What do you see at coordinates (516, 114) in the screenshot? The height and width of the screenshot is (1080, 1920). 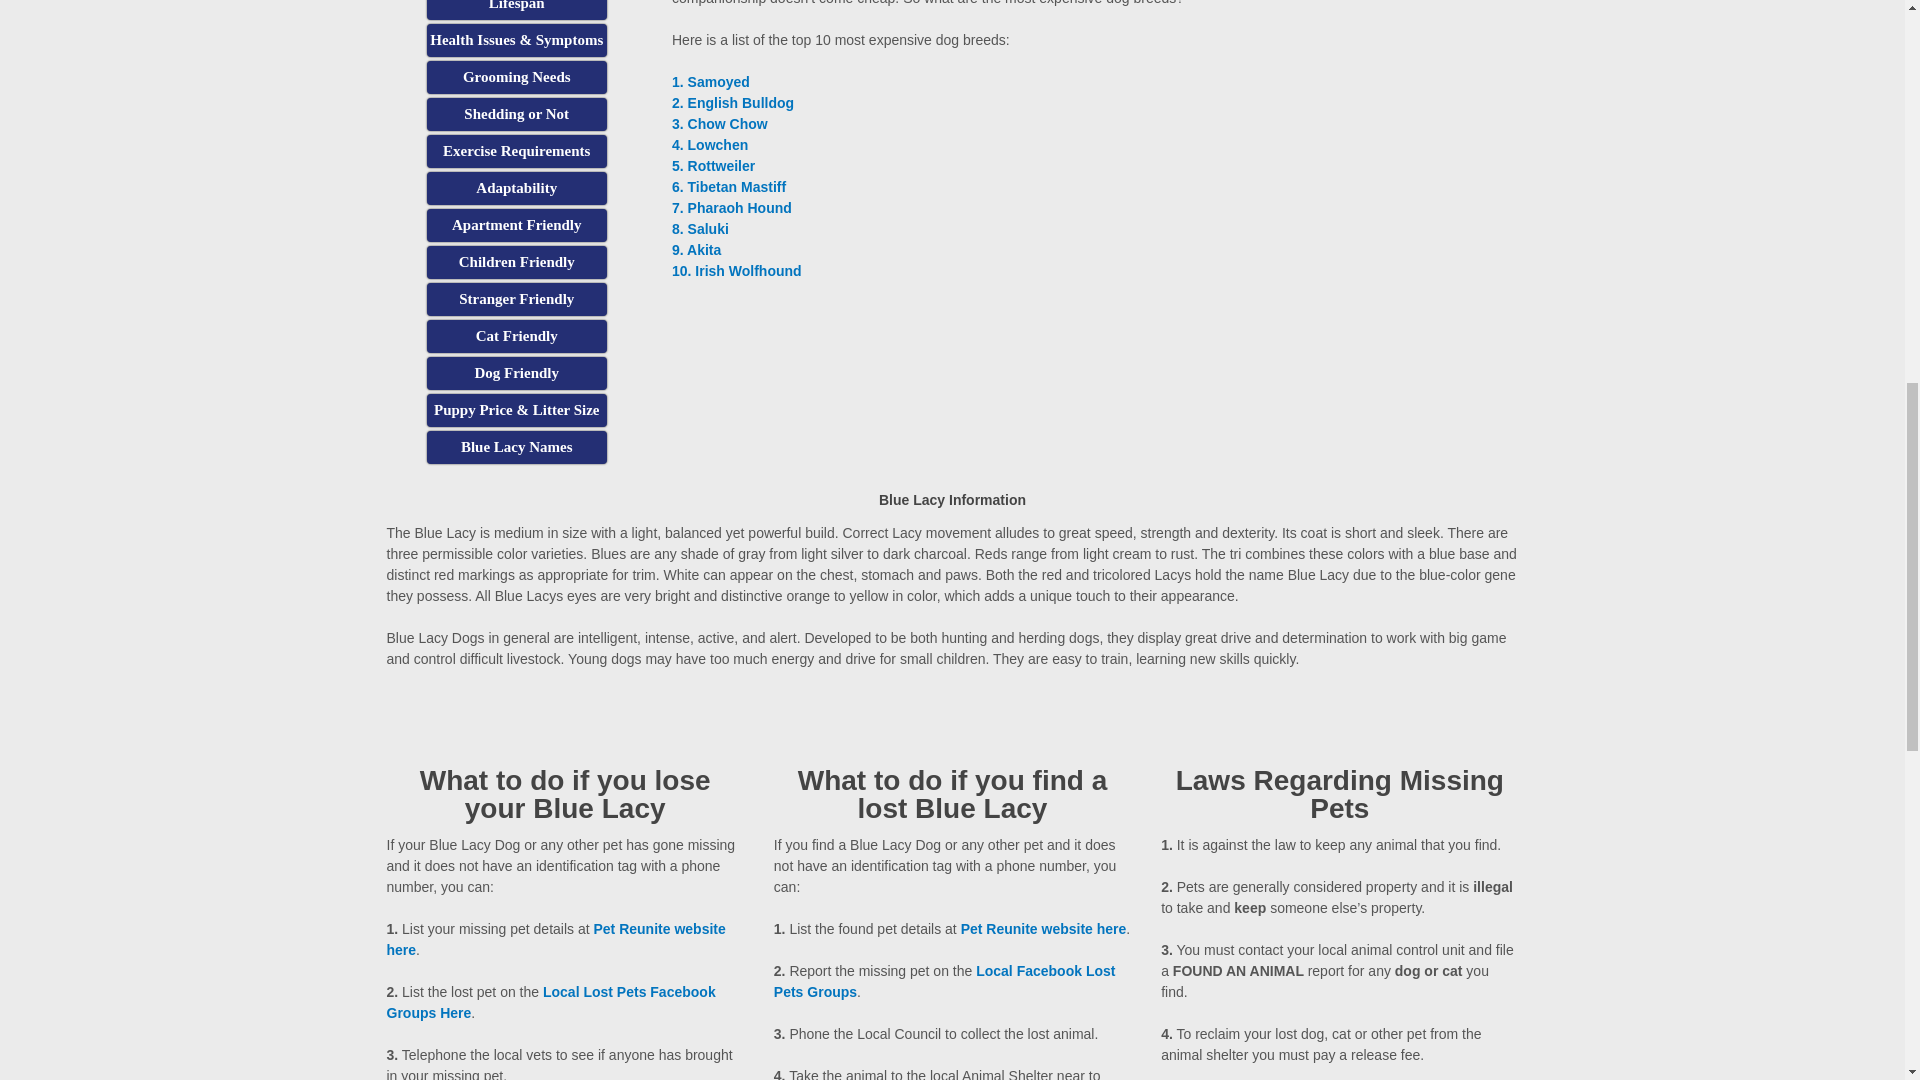 I see `Do Blue Lacy Dogs shed a lot?` at bounding box center [516, 114].